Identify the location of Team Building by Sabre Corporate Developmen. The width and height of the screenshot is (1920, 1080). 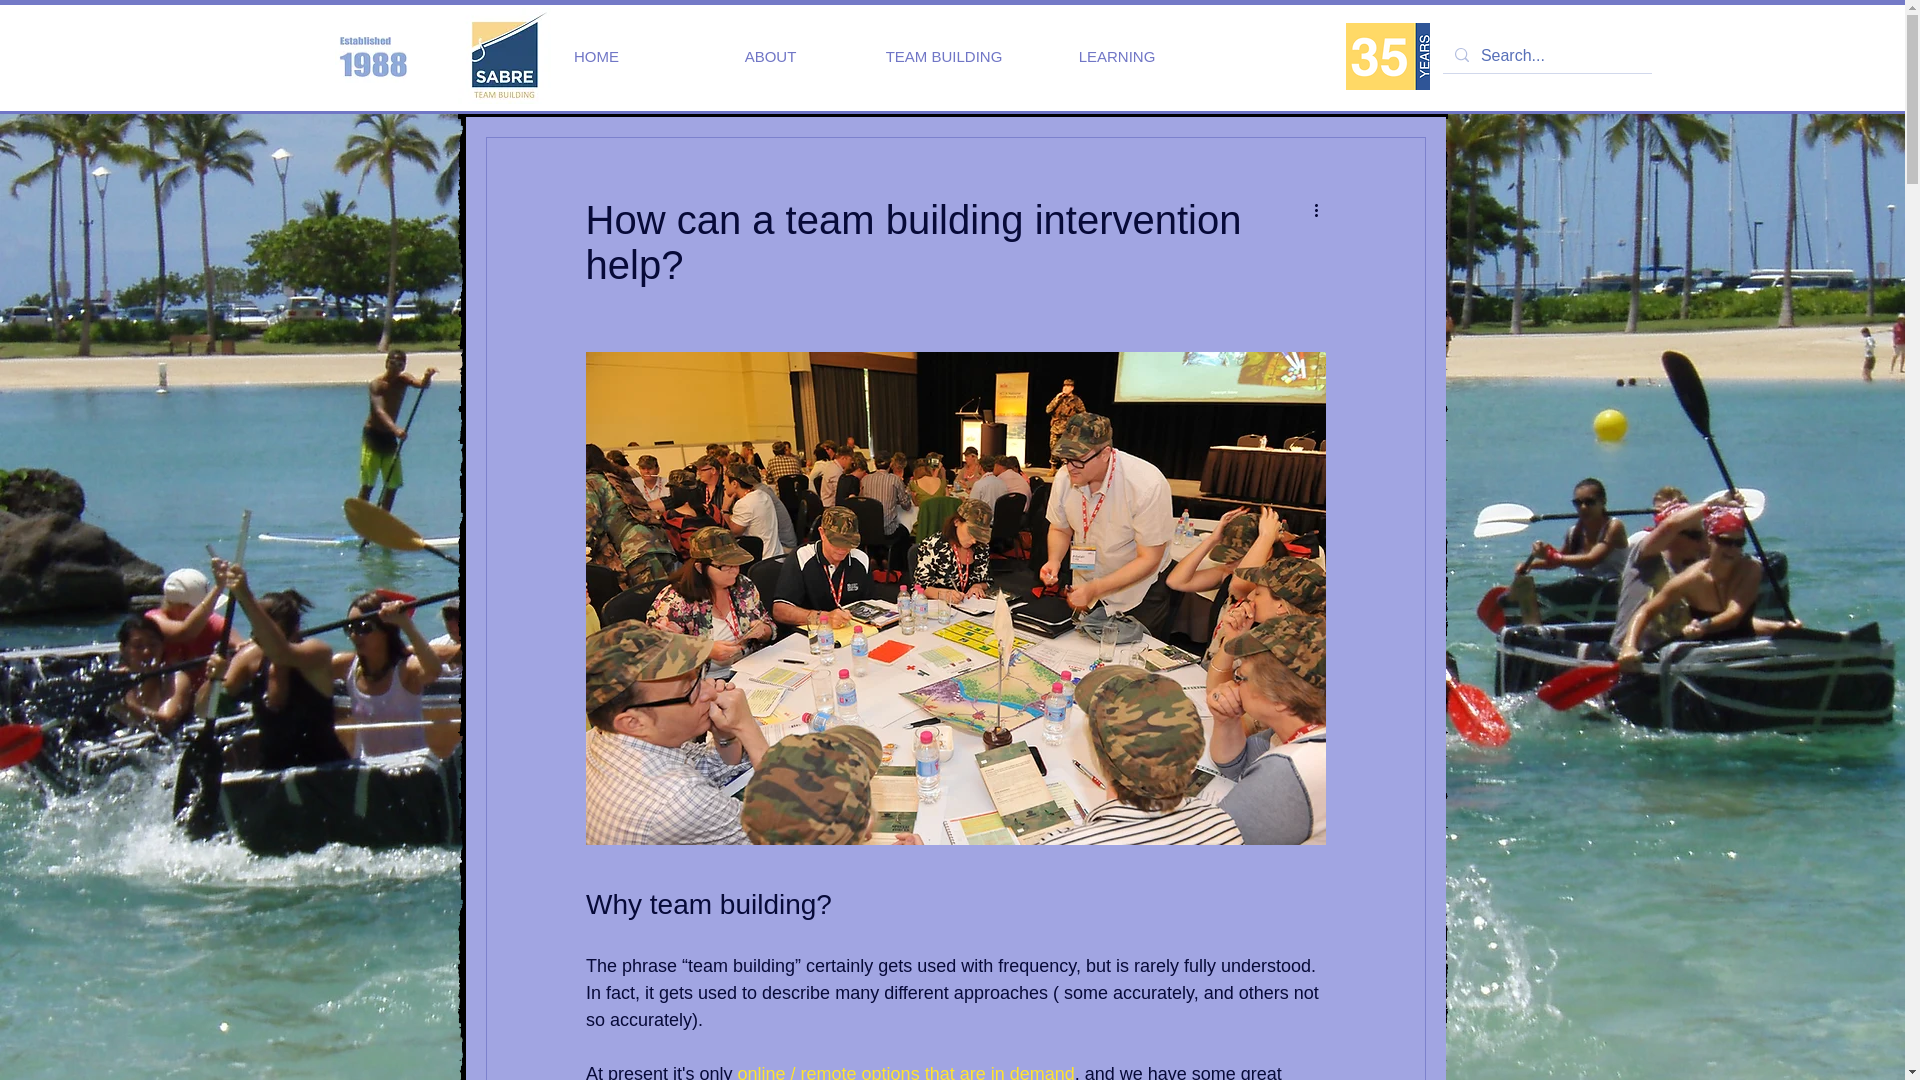
(504, 55).